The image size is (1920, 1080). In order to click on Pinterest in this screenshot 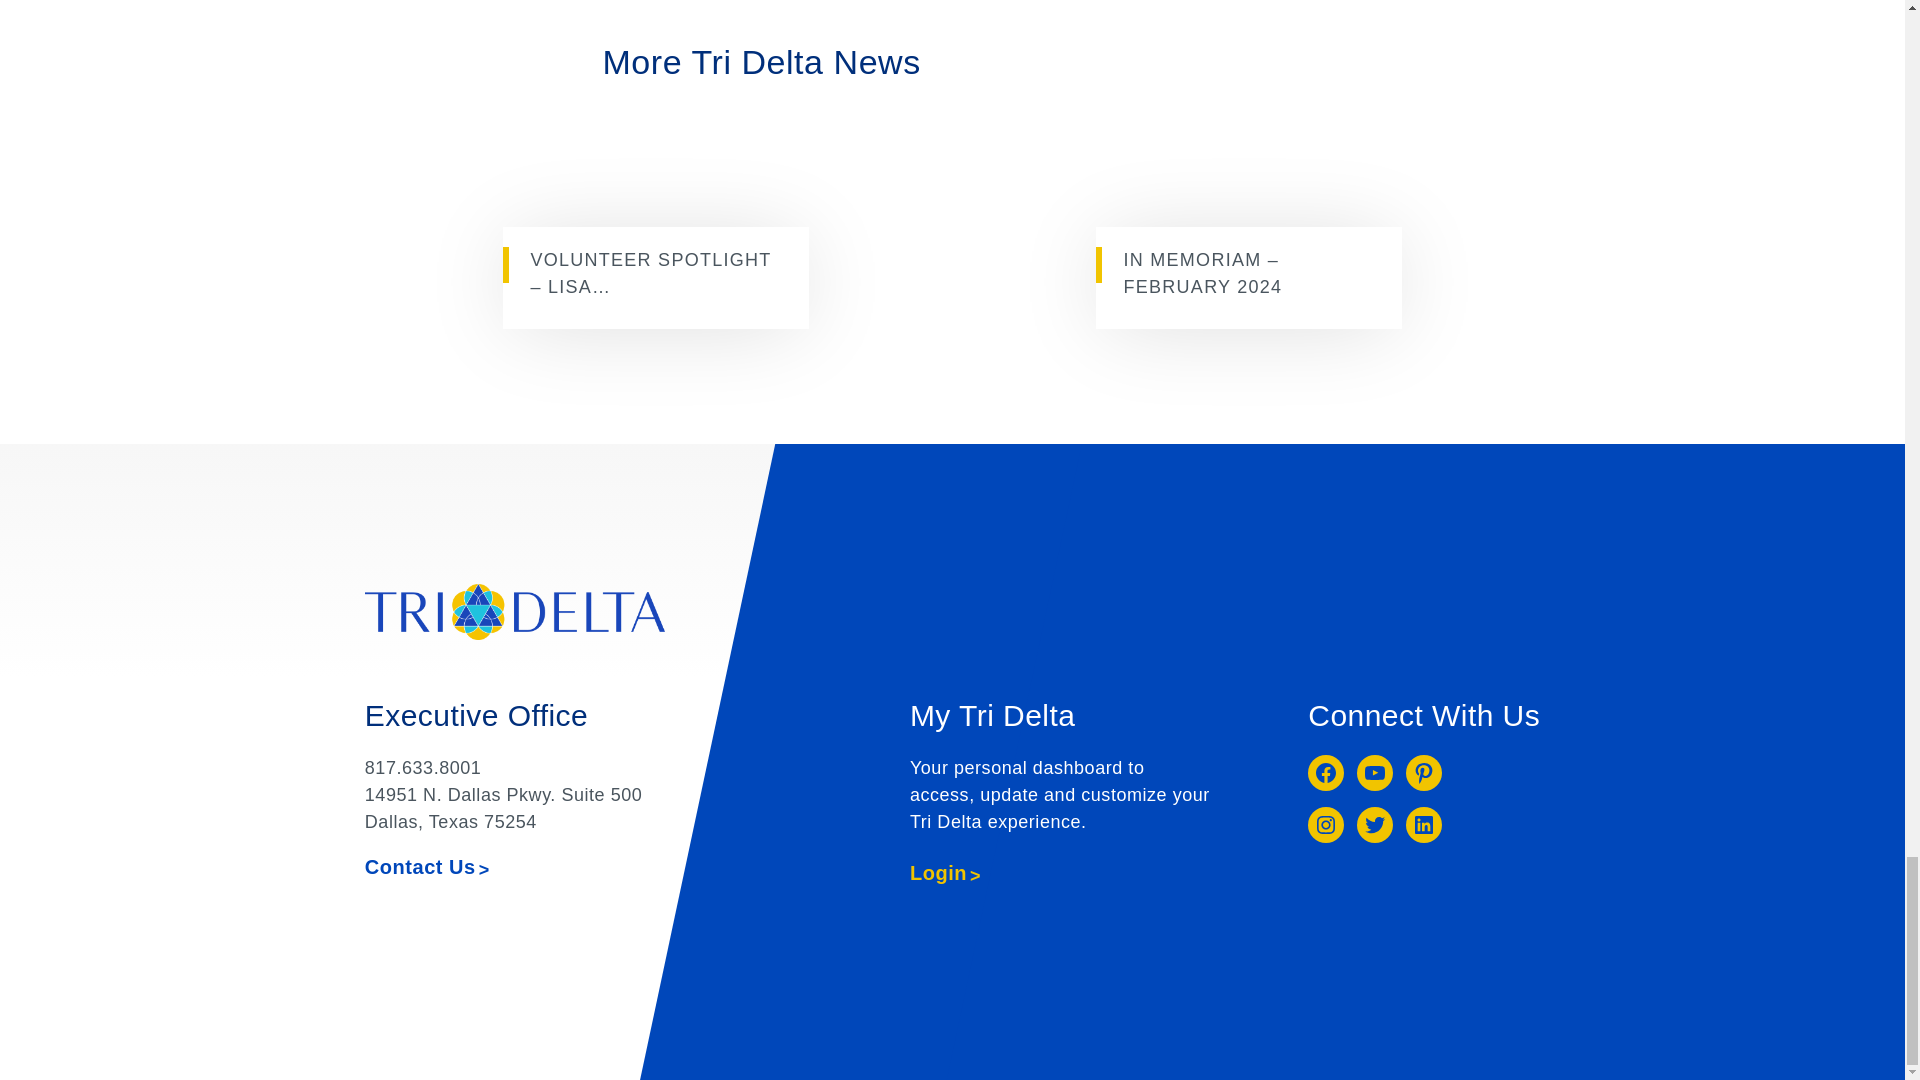, I will do `click(1423, 772)`.